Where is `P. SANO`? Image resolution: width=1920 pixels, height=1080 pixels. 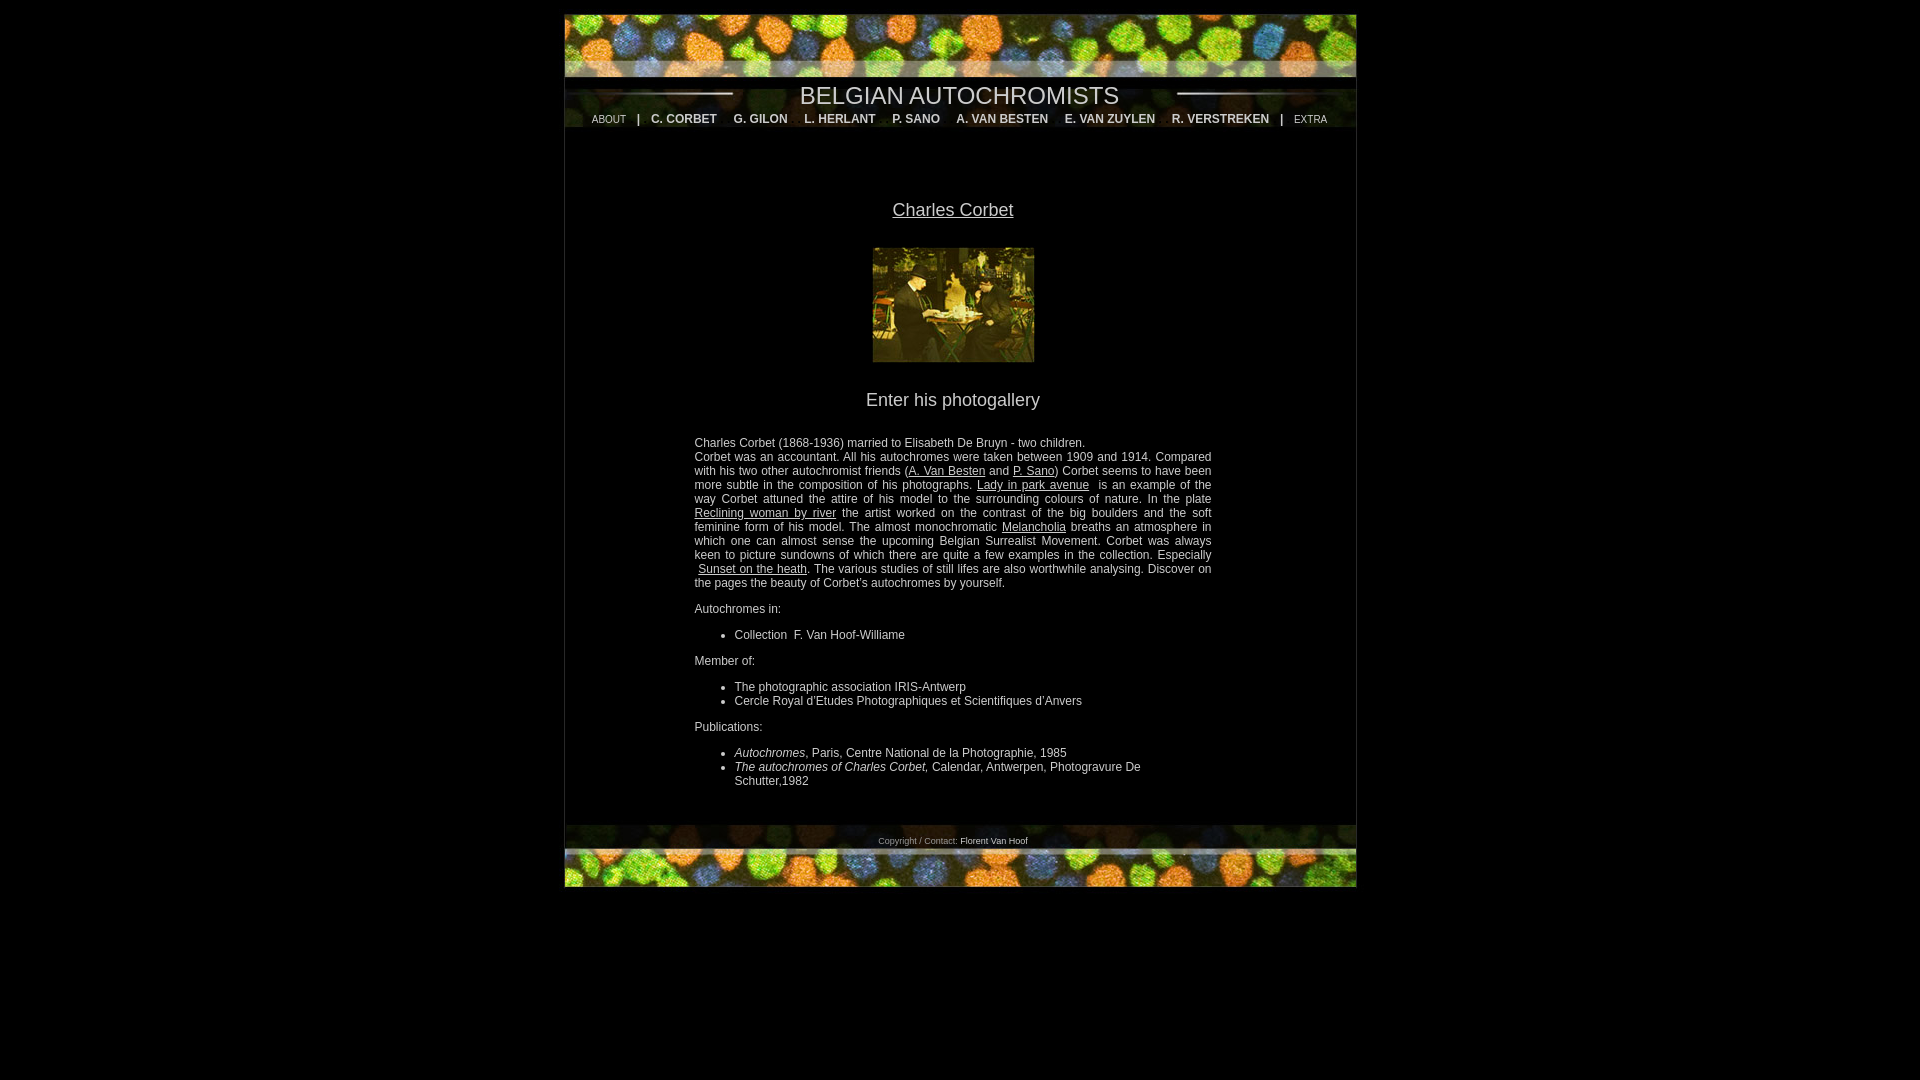
P. SANO is located at coordinates (916, 119).